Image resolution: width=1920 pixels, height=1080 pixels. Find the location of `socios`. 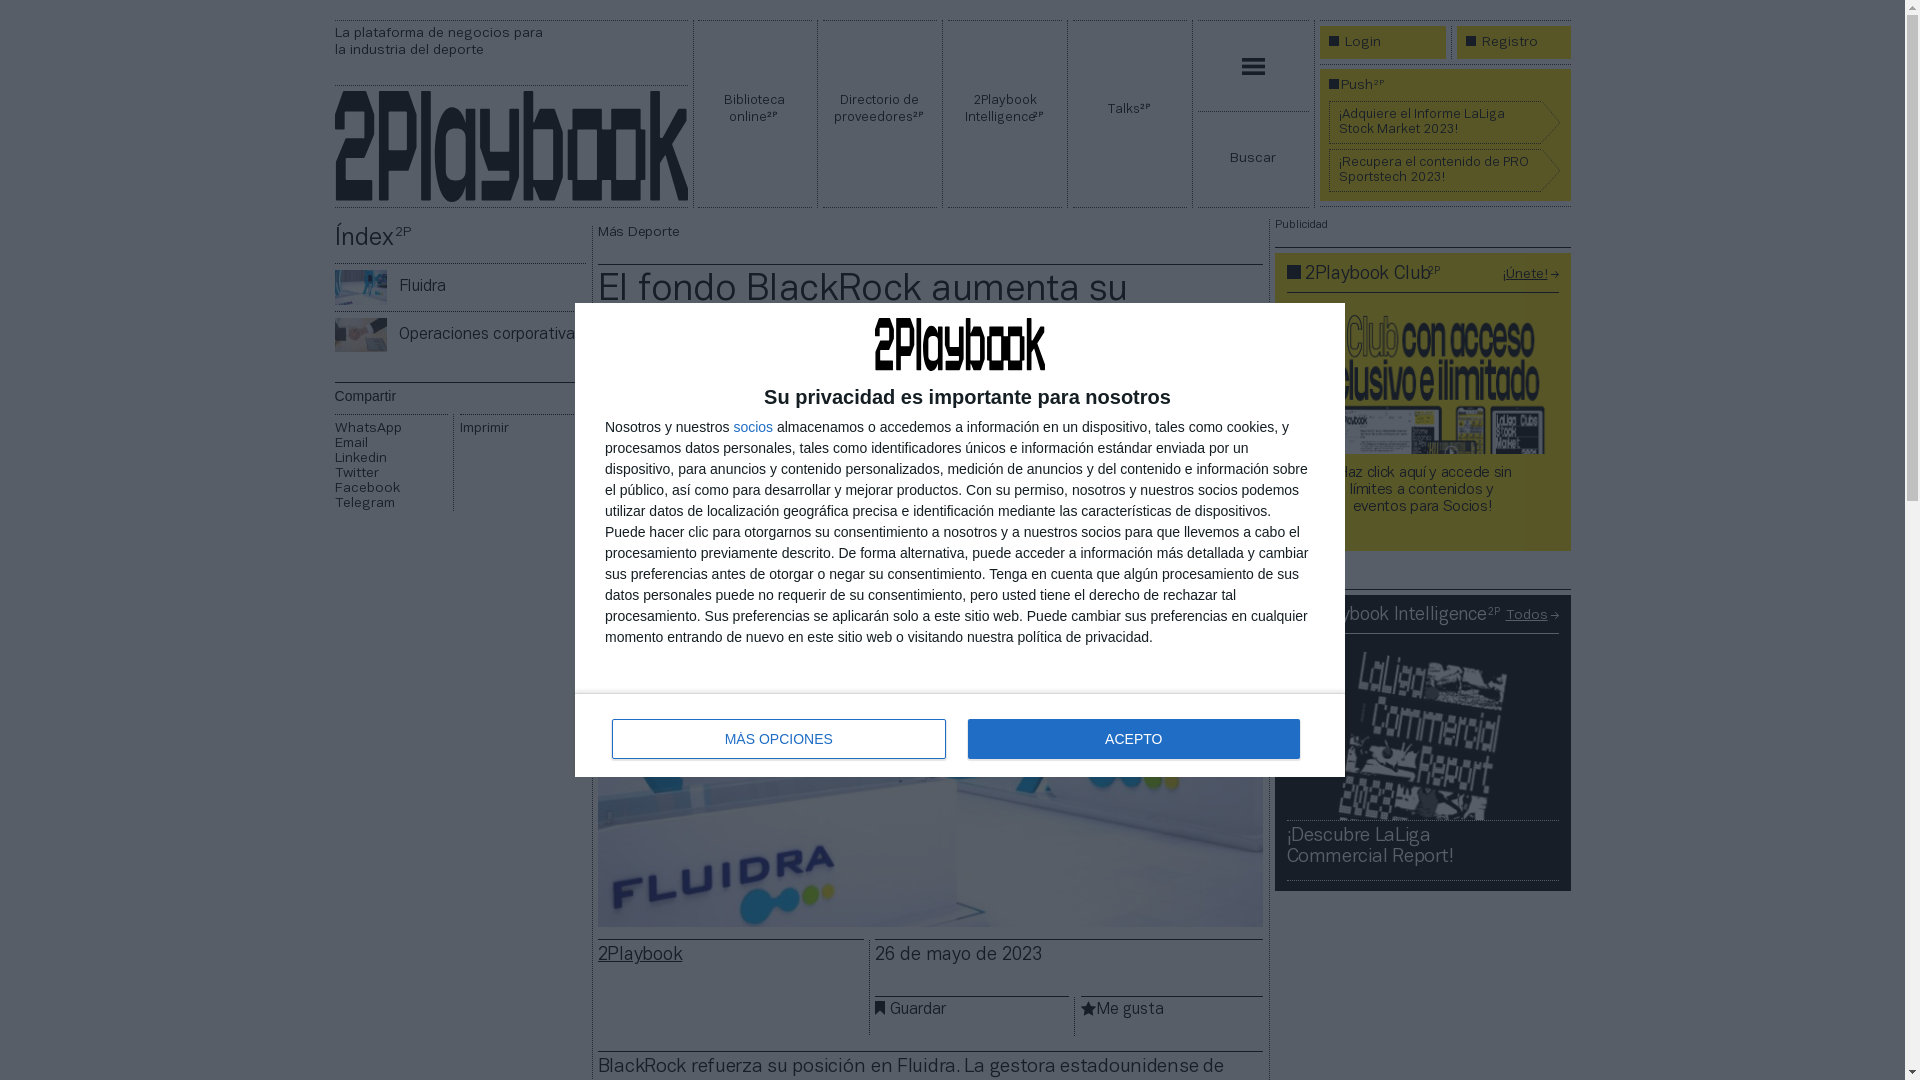

socios is located at coordinates (753, 427).